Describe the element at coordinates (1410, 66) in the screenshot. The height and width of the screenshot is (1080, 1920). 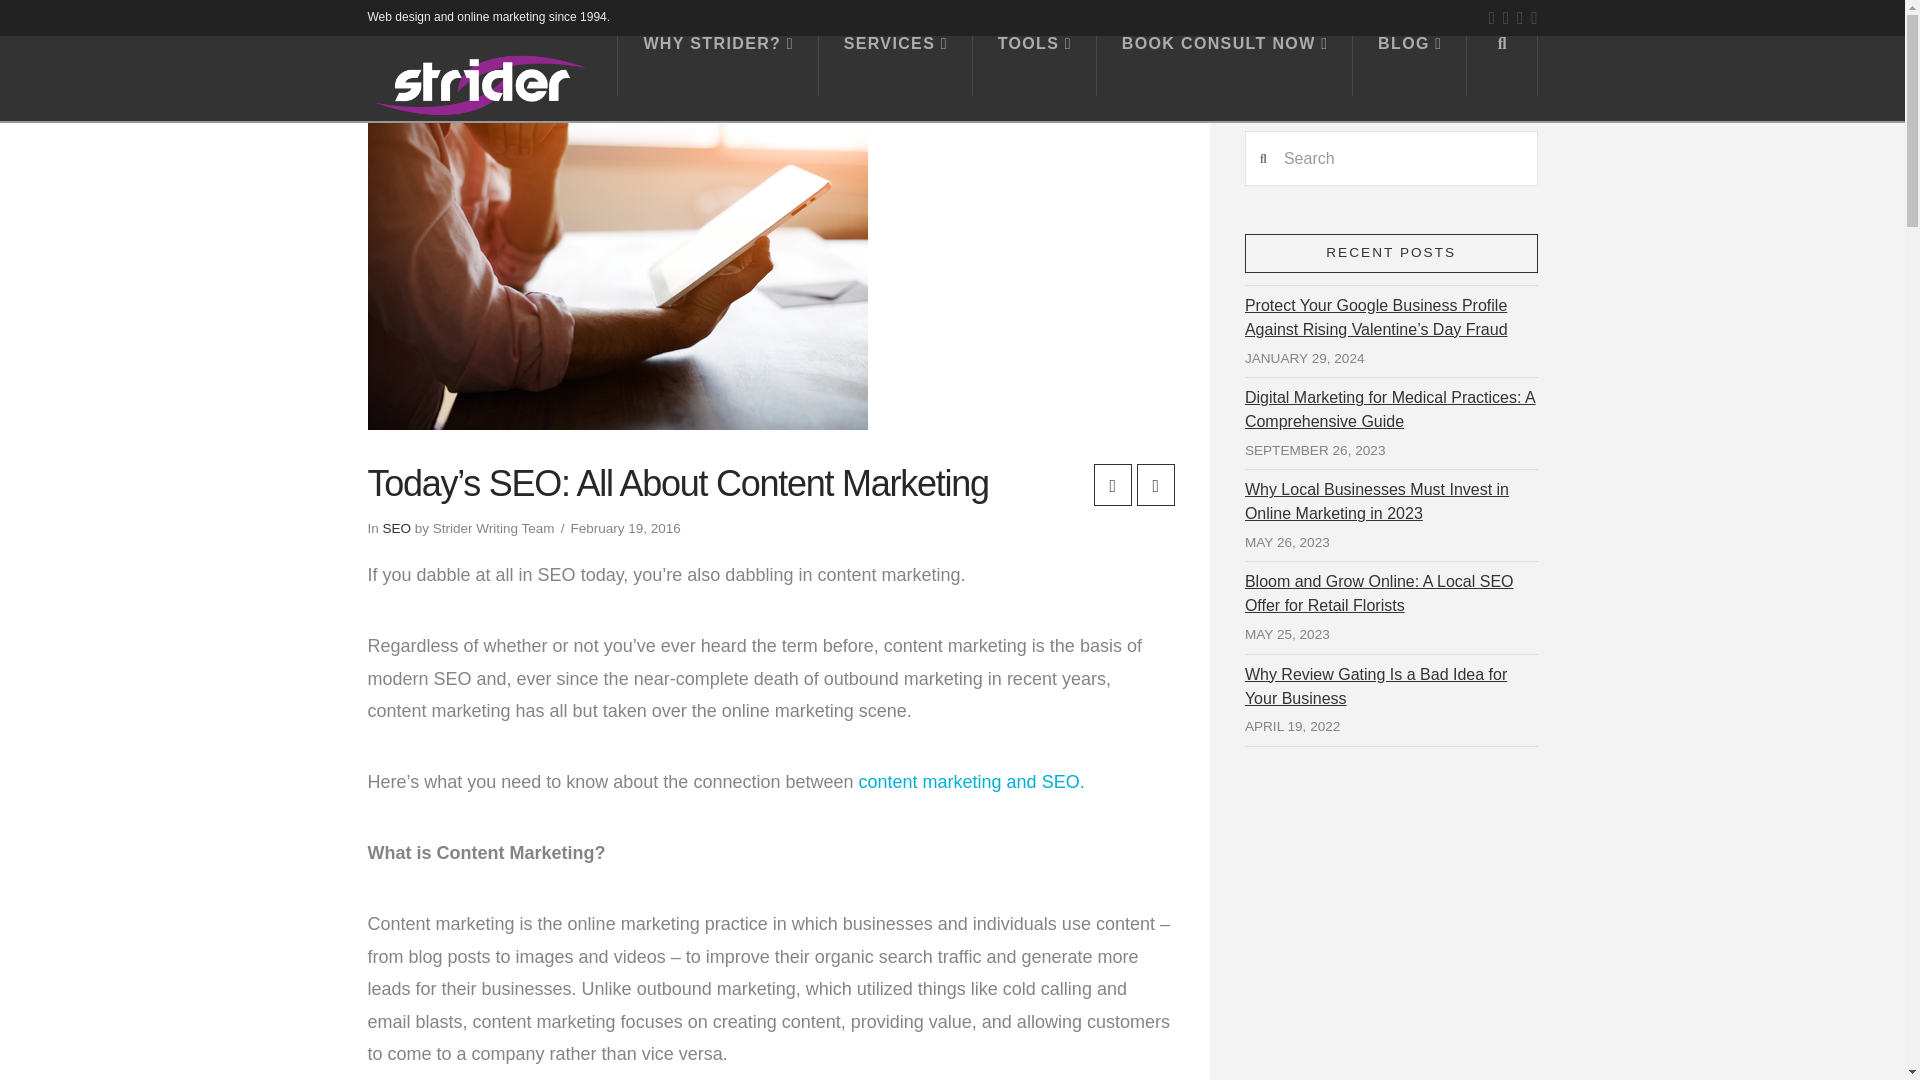
I see `BLOG` at that location.